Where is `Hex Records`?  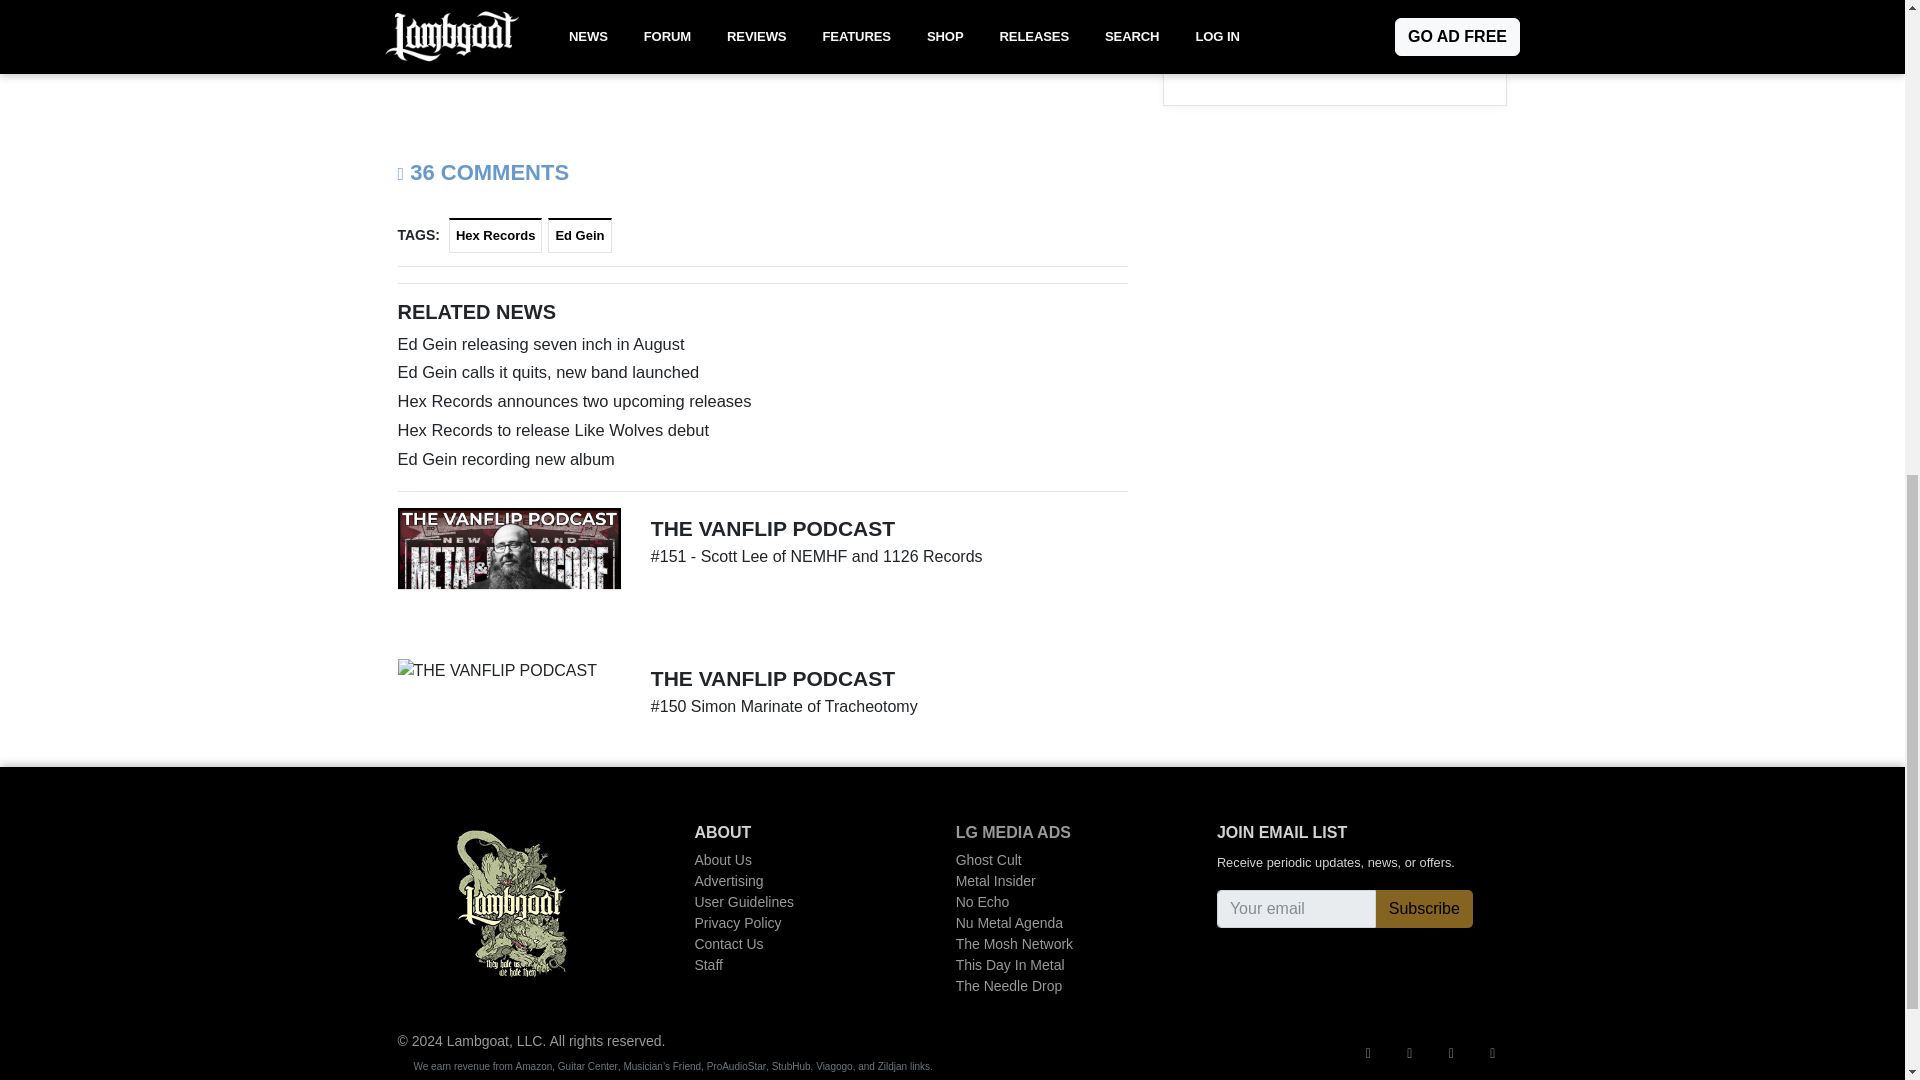
Hex Records is located at coordinates (495, 235).